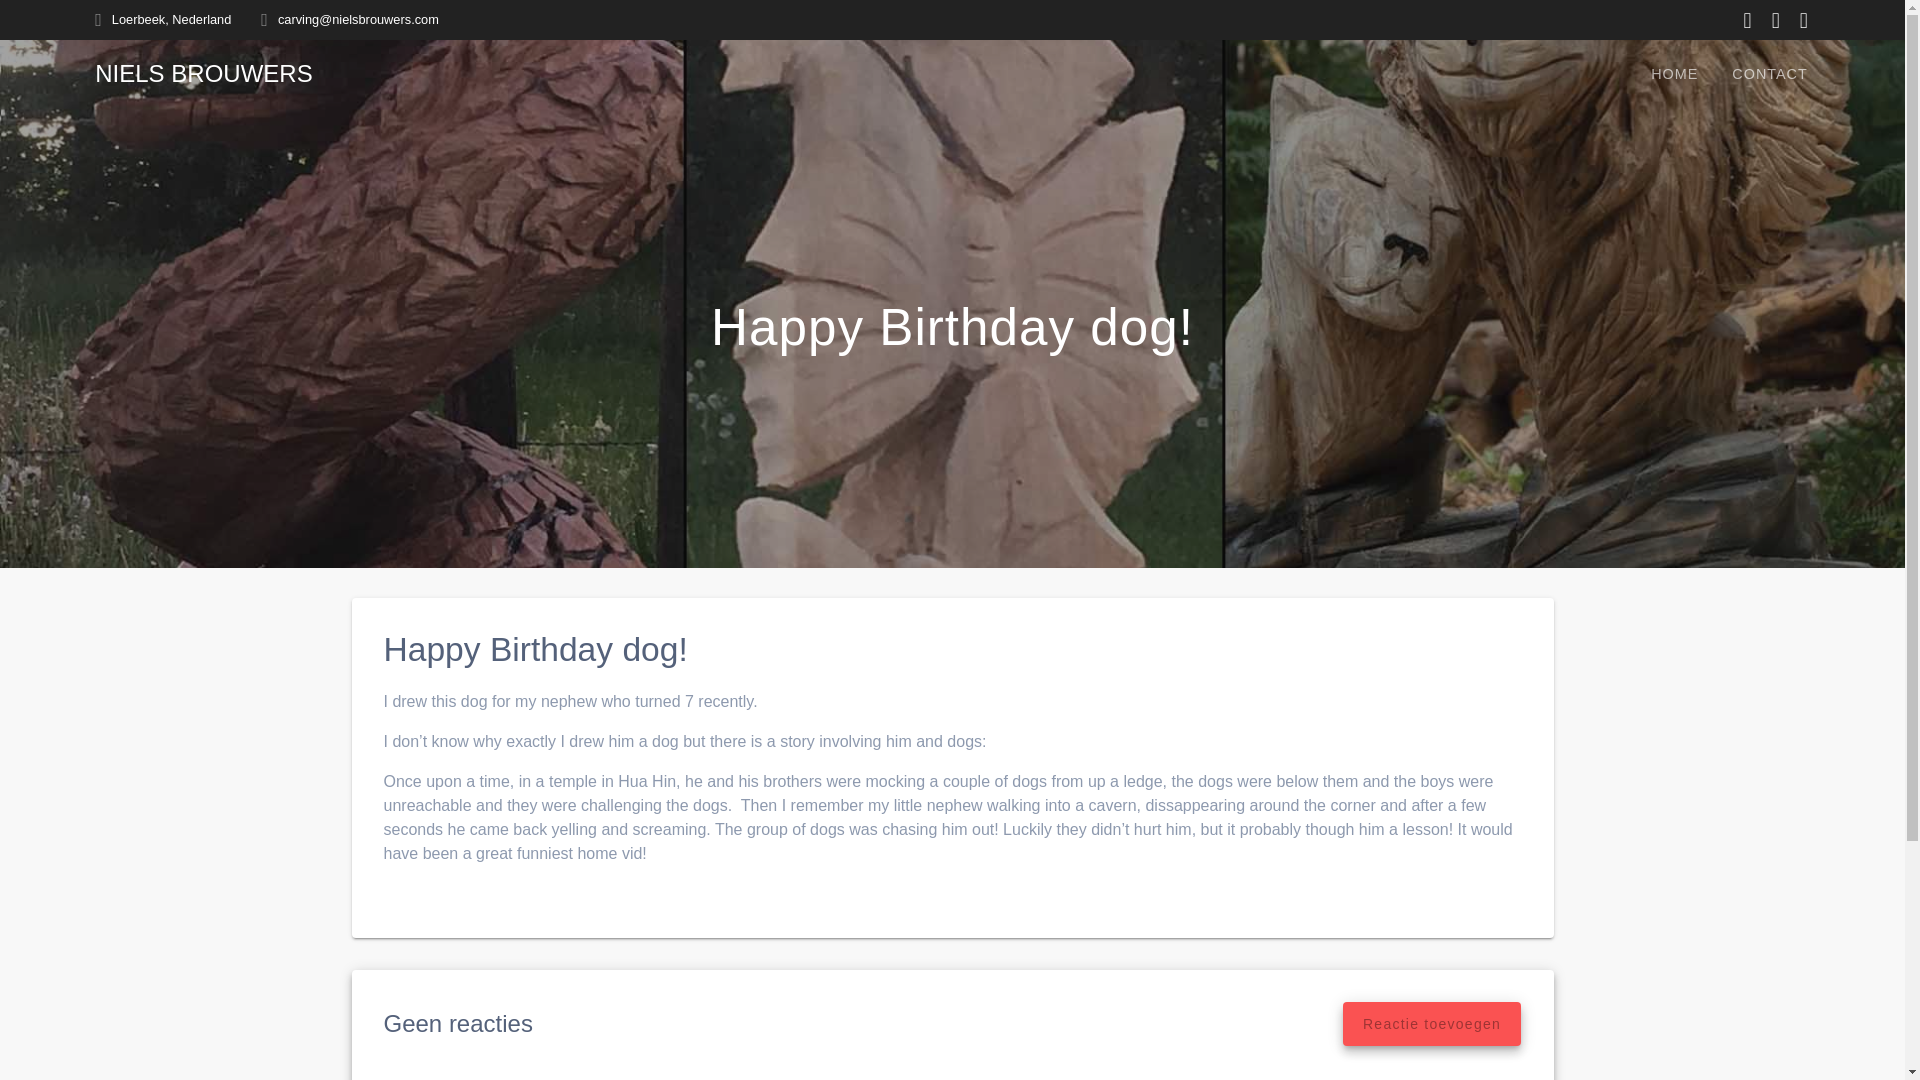  Describe the element at coordinates (202, 74) in the screenshot. I see `NIELS BROUWERS` at that location.